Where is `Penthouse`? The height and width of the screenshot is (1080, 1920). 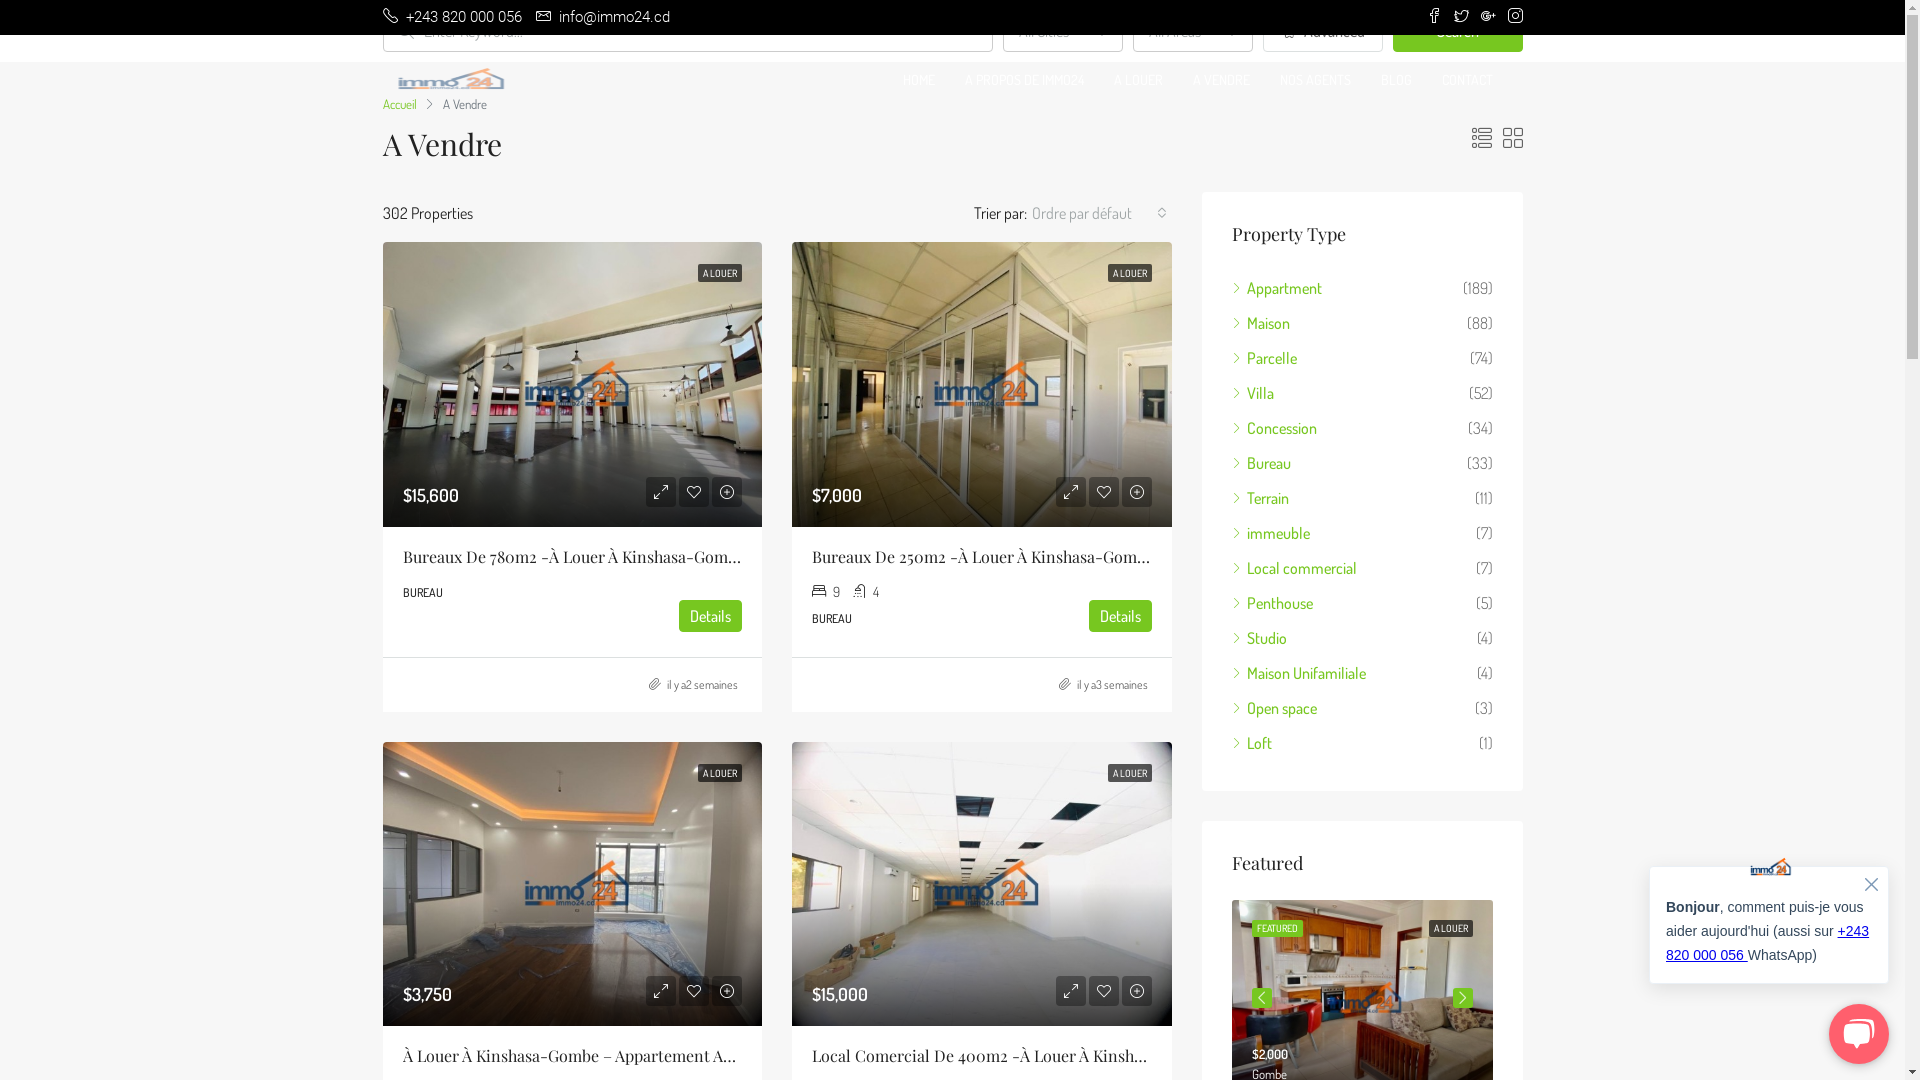 Penthouse is located at coordinates (1272, 602).